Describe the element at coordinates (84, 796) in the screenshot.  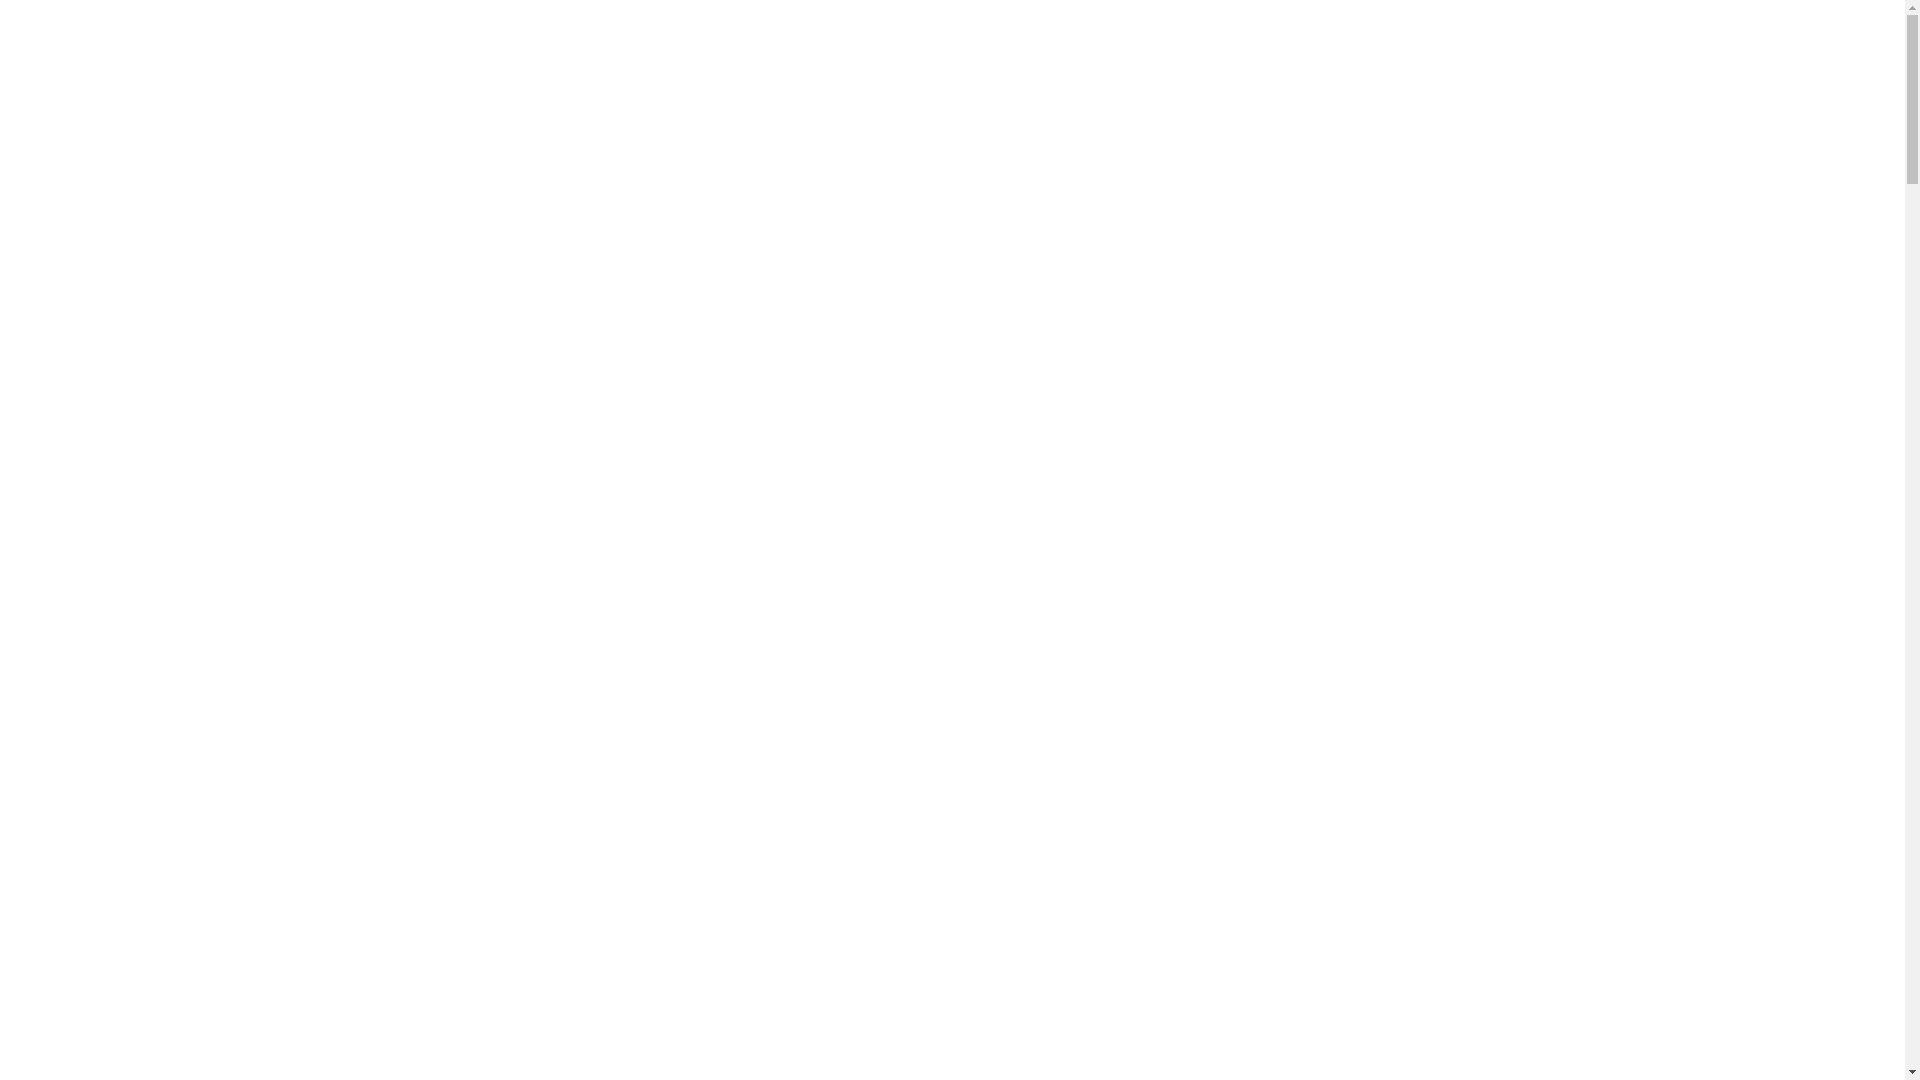
I see `Contact Us` at that location.